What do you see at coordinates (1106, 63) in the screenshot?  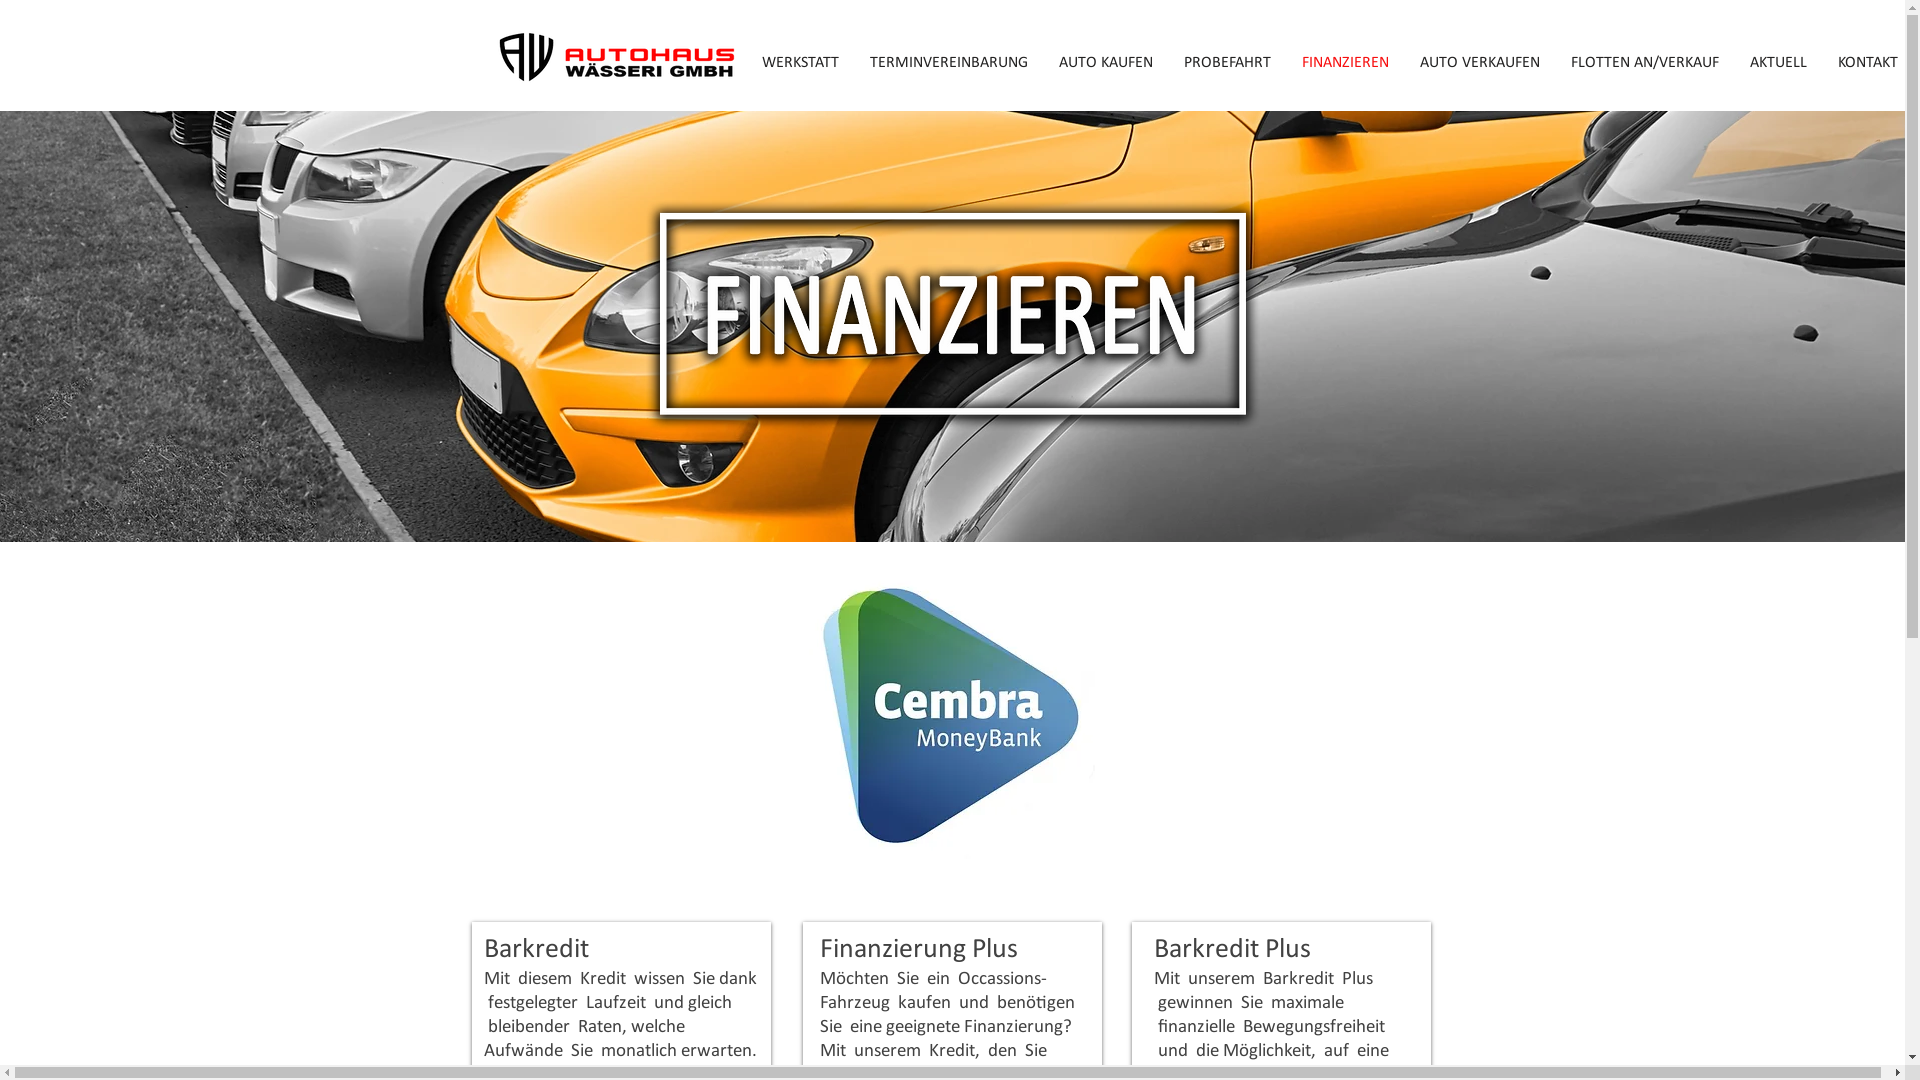 I see `AUTO KAUFEN` at bounding box center [1106, 63].